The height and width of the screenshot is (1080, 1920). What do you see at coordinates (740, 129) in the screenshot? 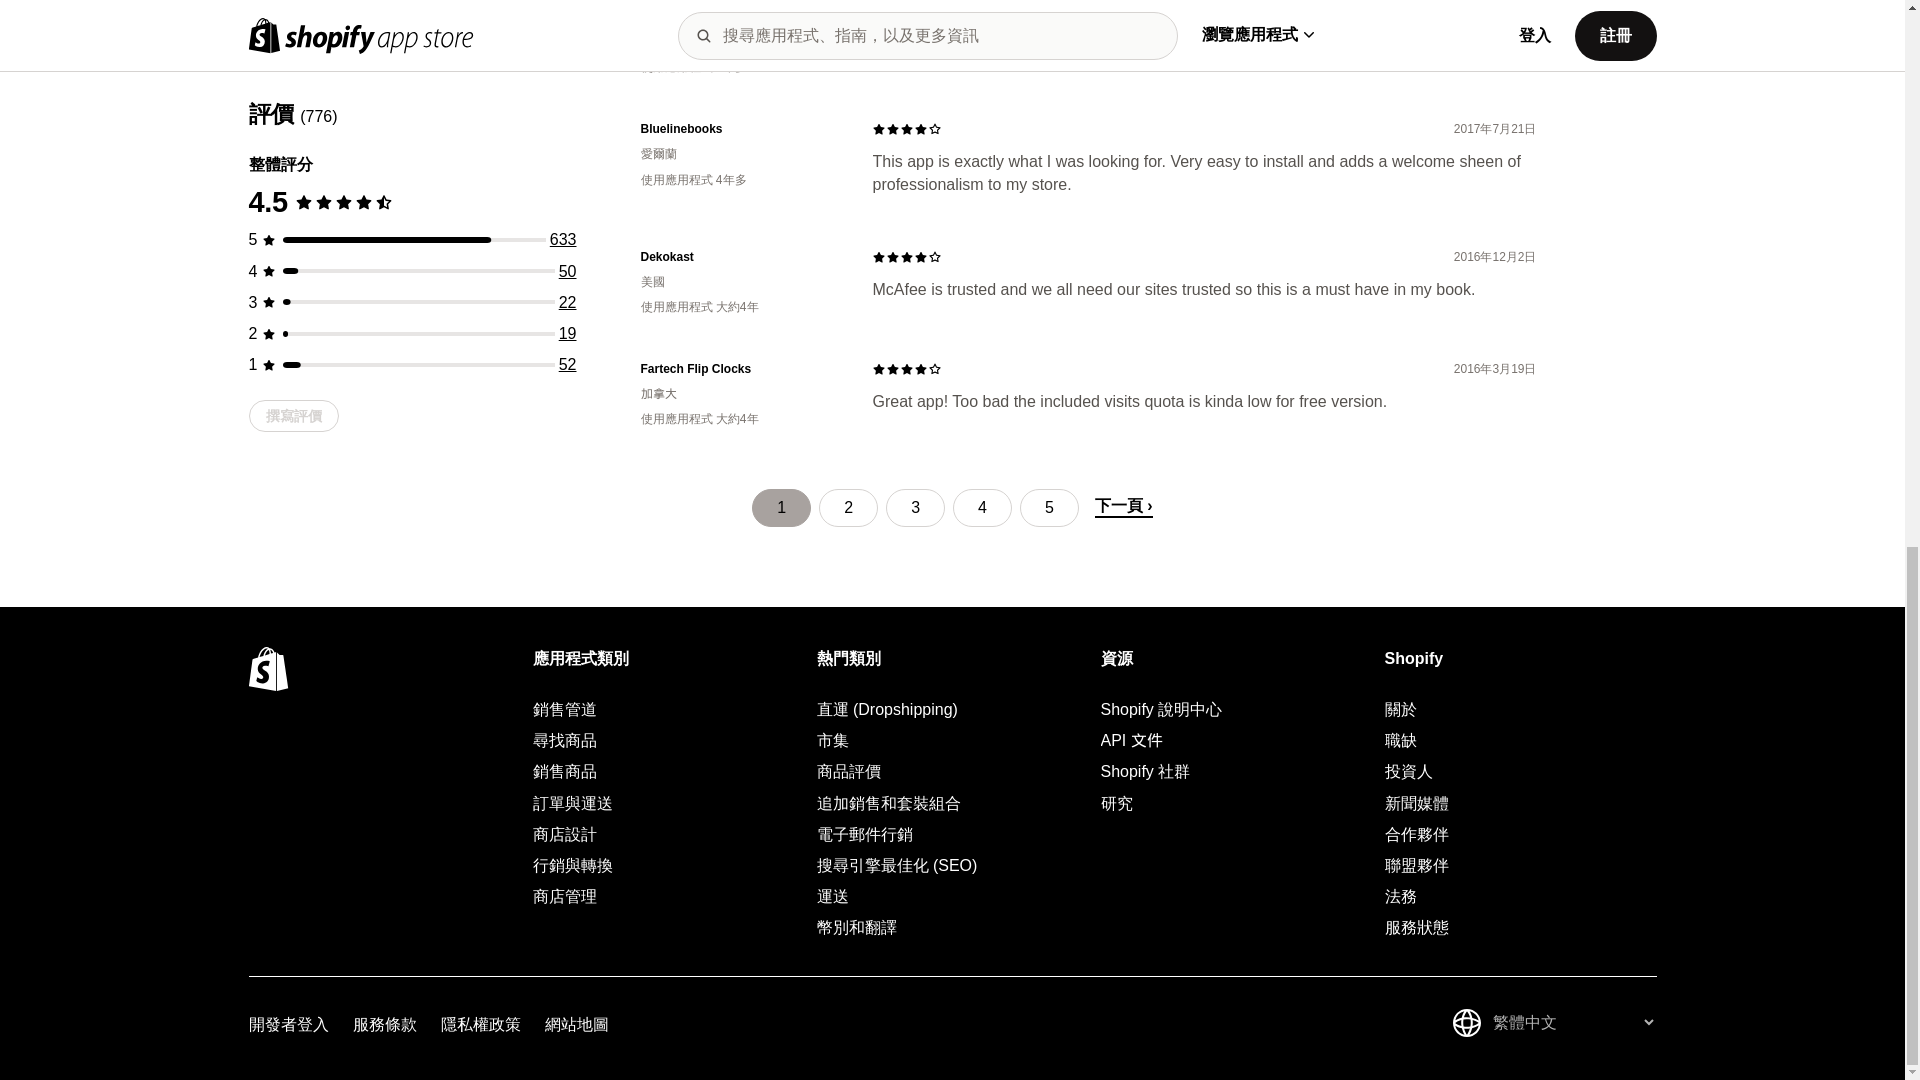
I see `Bluelinebooks` at bounding box center [740, 129].